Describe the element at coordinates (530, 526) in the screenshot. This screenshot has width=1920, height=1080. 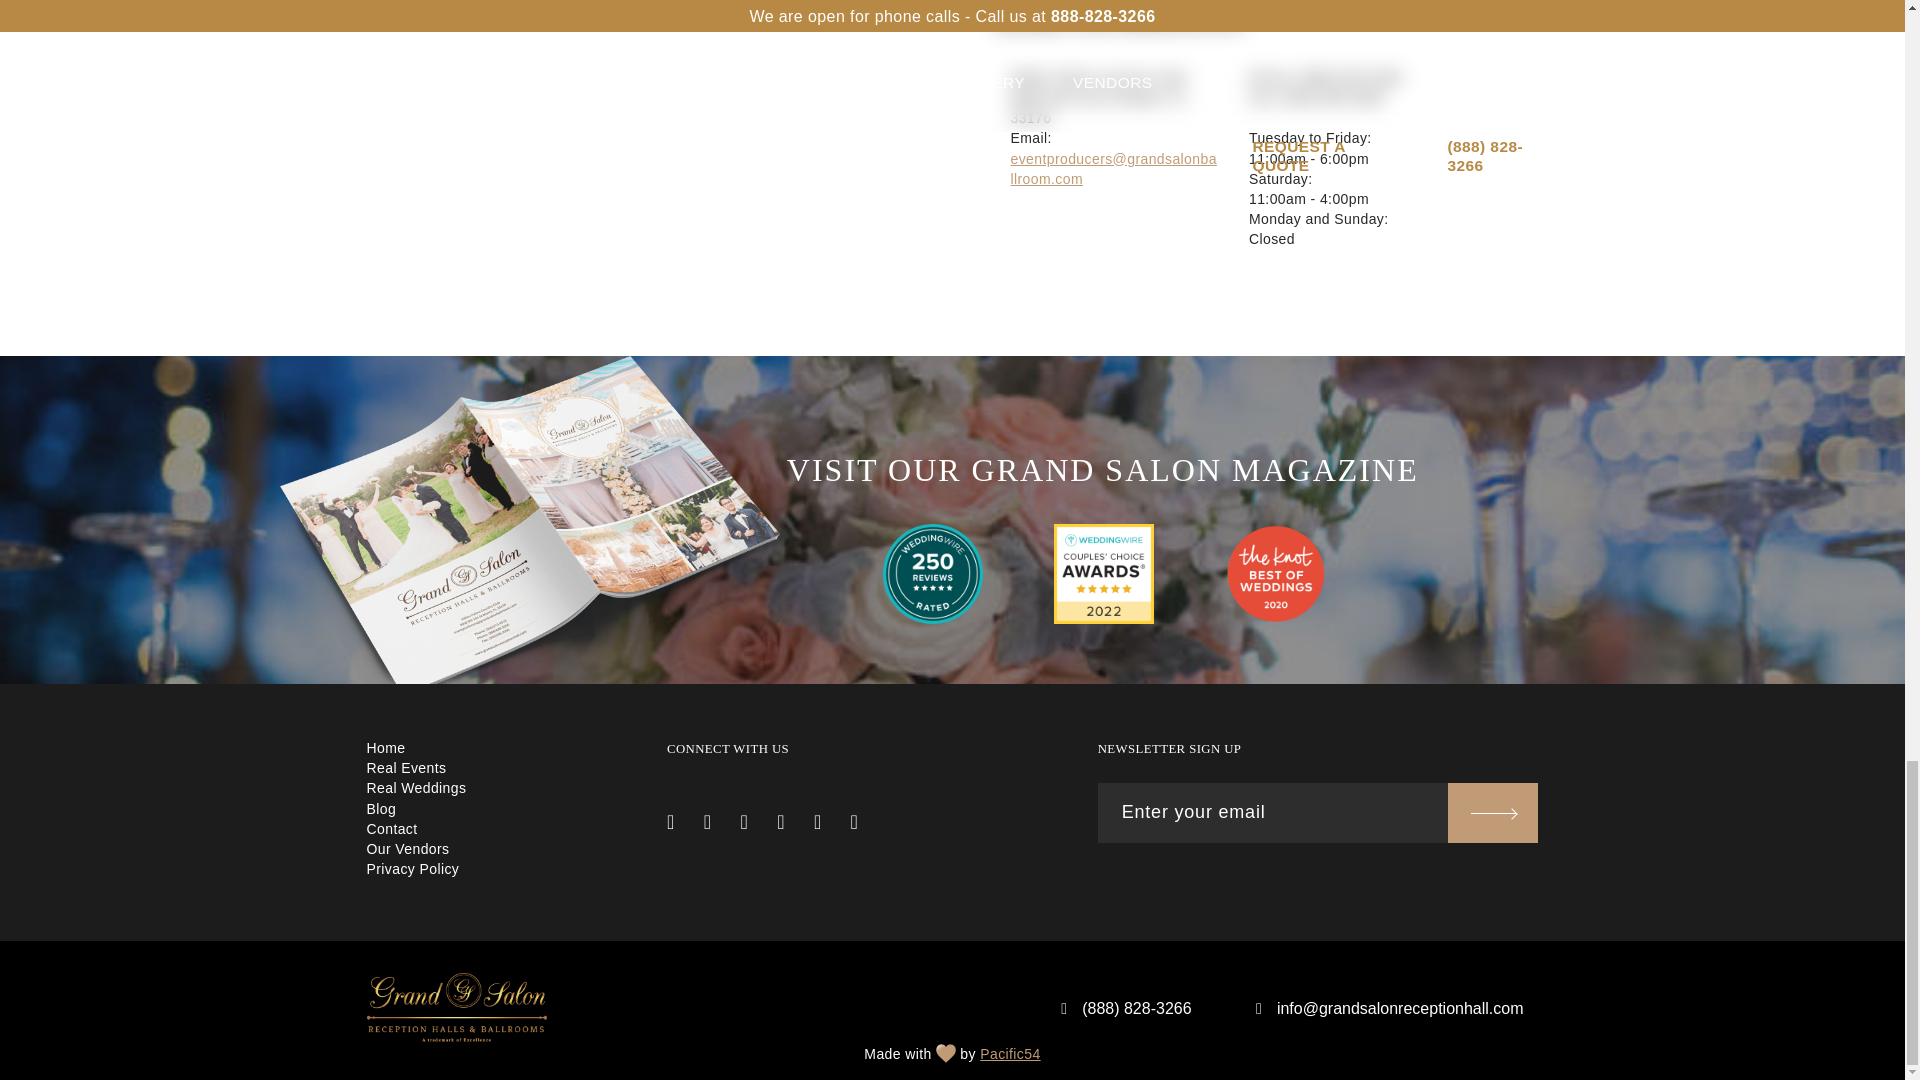
I see `Gsrh Magazinemockup 2023 Min` at that location.